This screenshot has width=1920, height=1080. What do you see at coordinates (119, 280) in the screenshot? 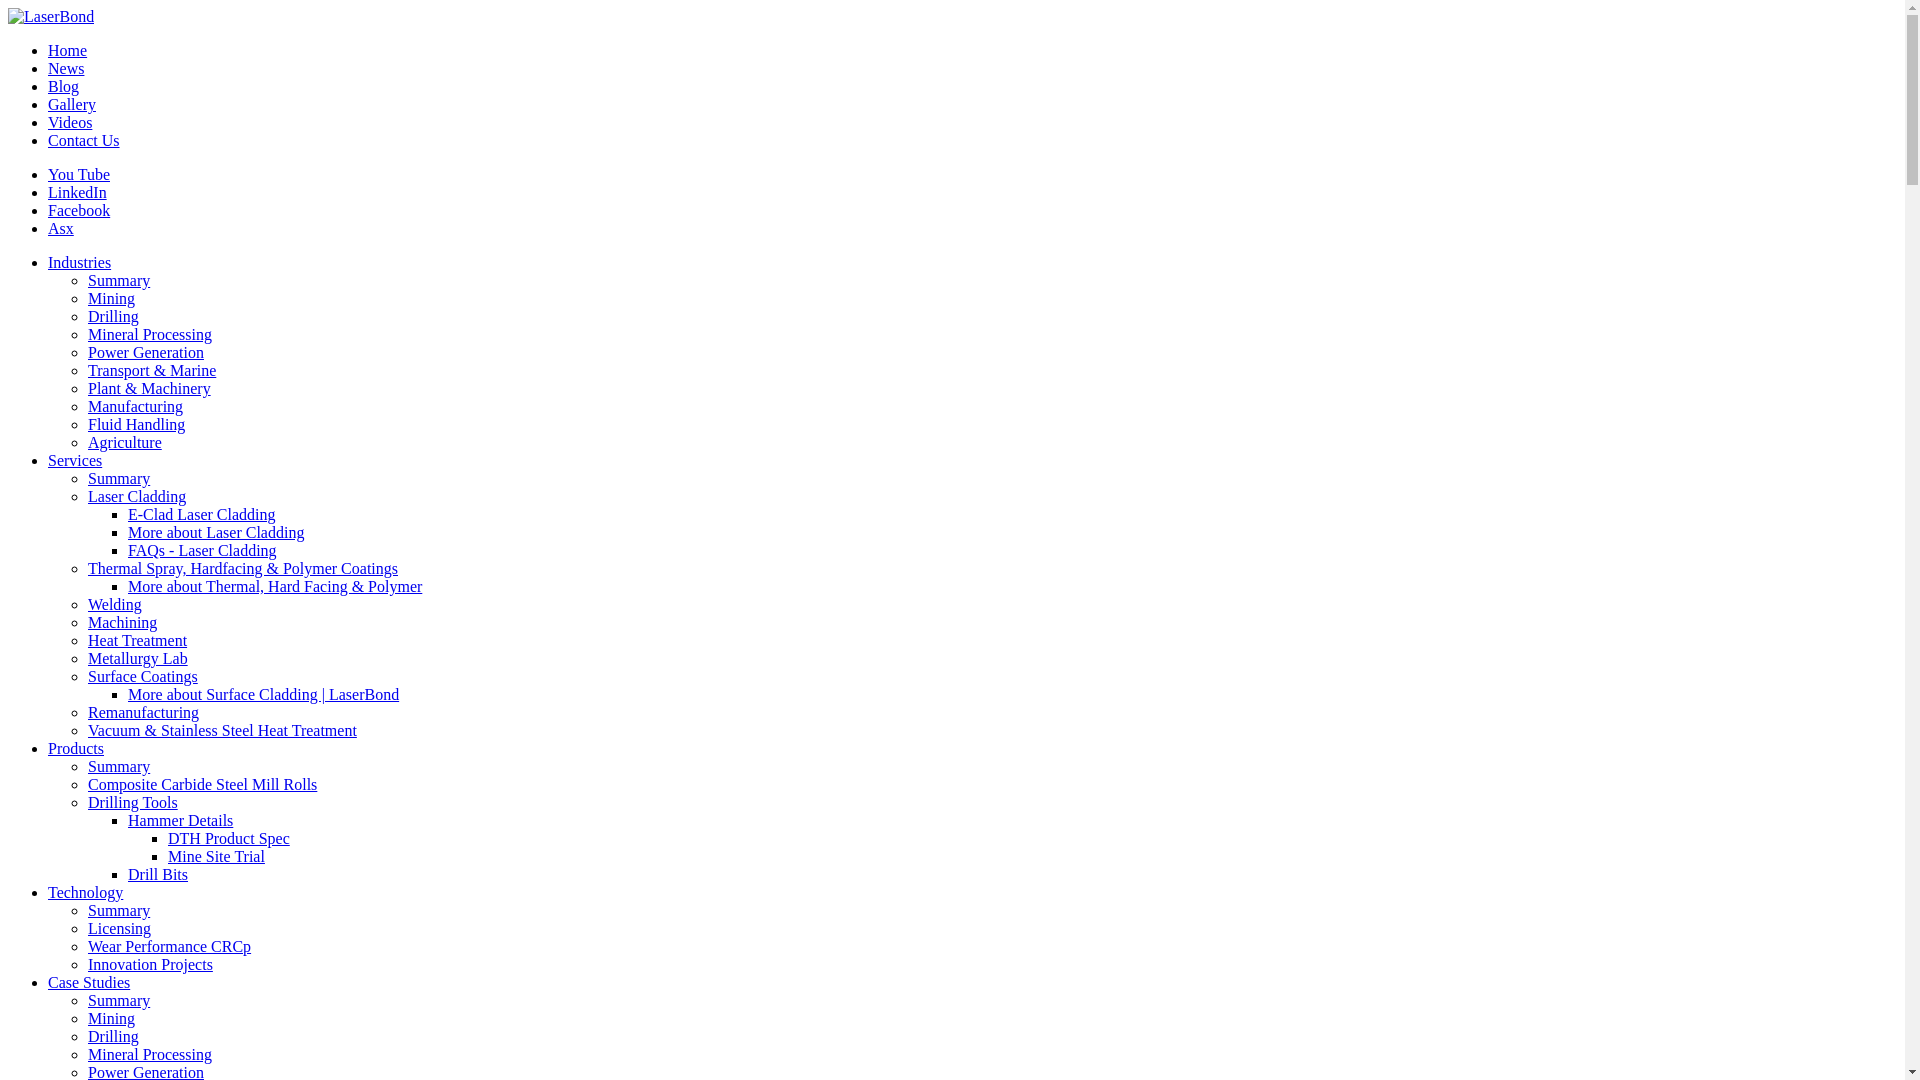
I see `Summary` at bounding box center [119, 280].